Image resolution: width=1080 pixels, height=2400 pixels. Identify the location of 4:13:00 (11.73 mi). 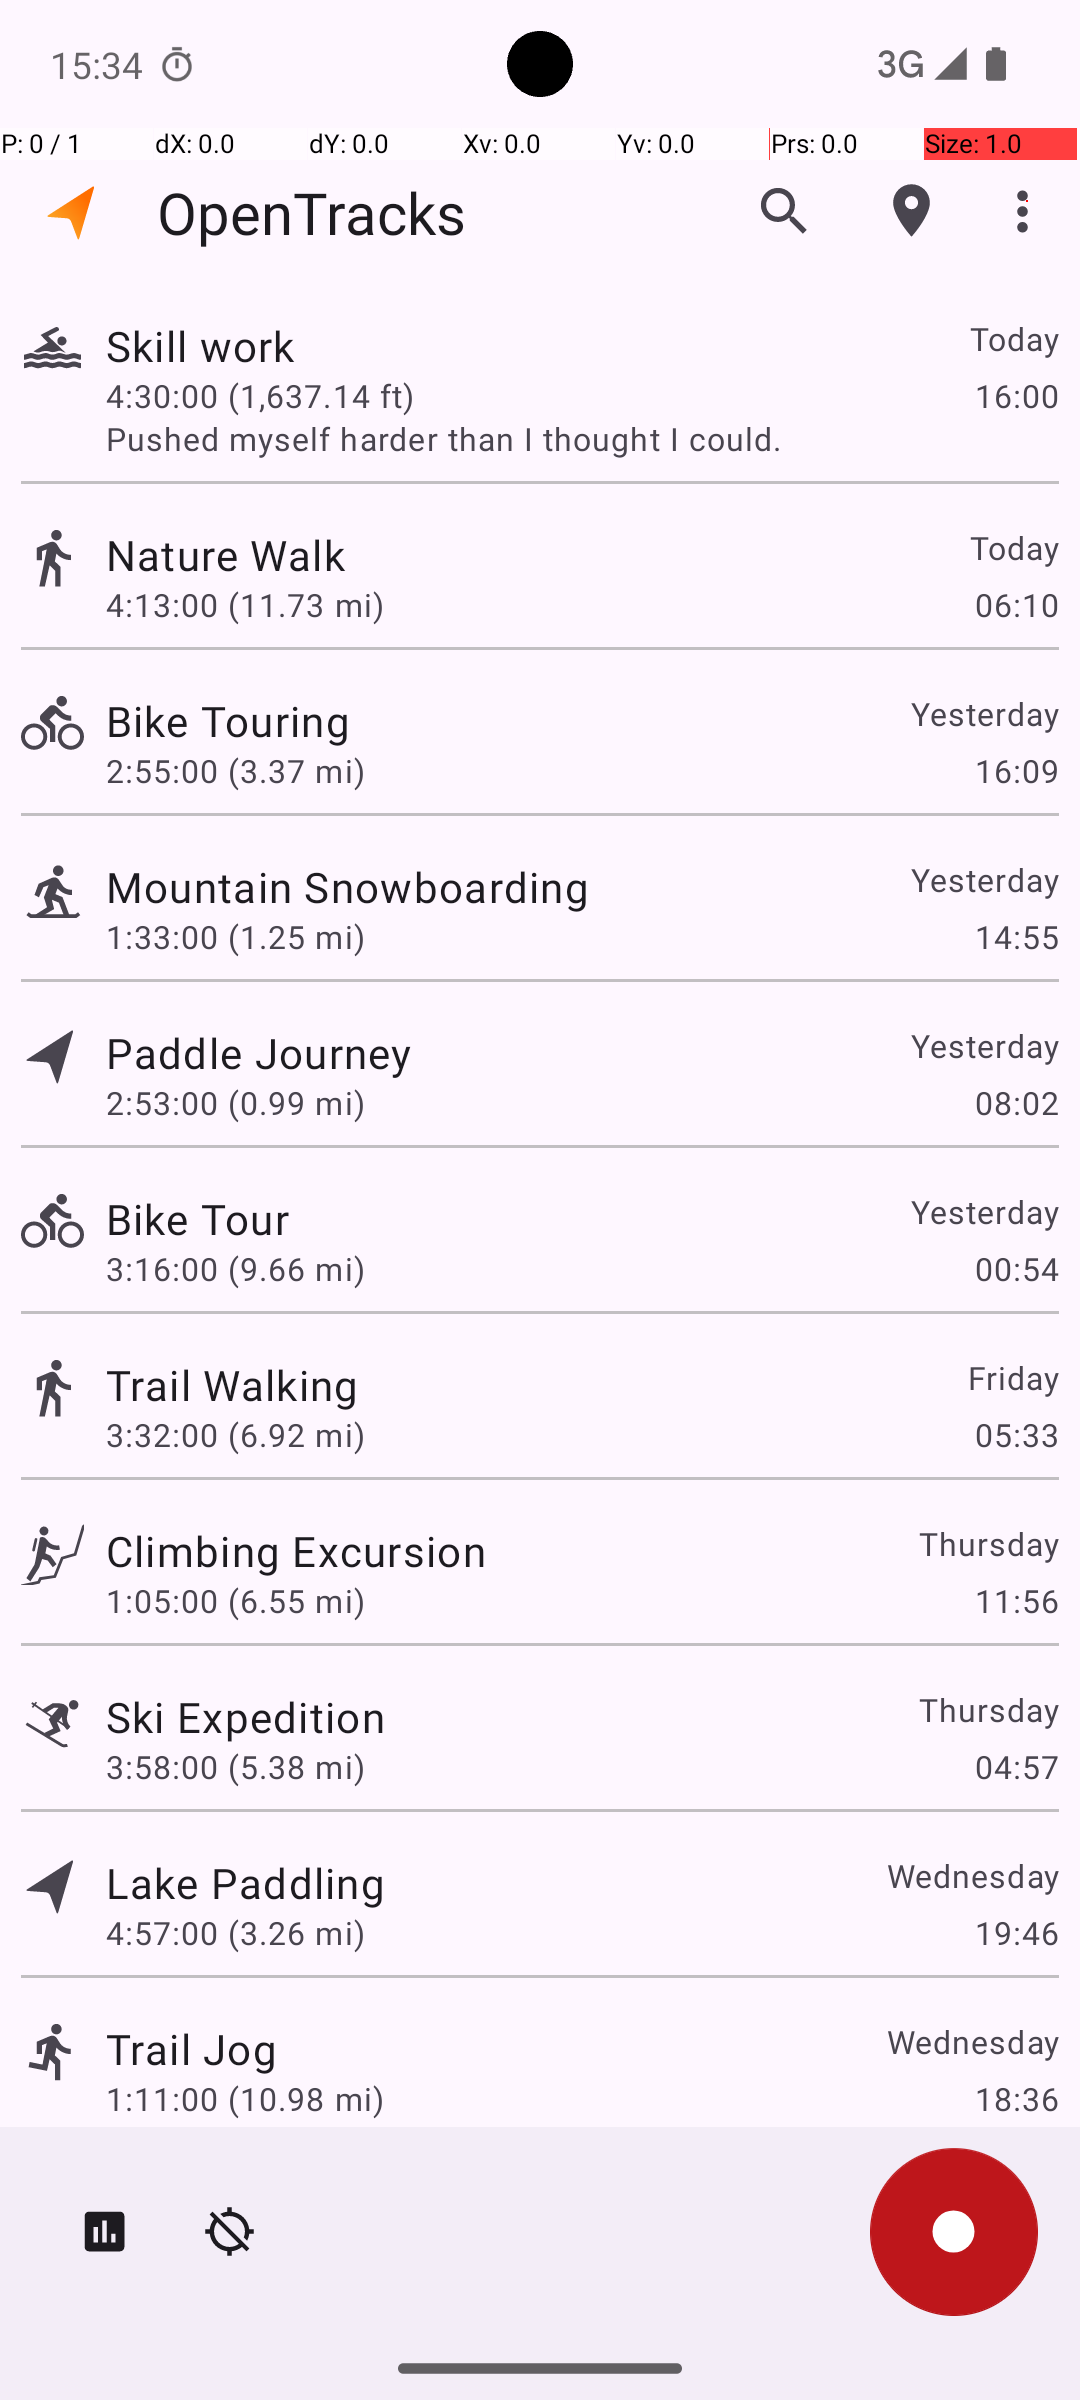
(244, 604).